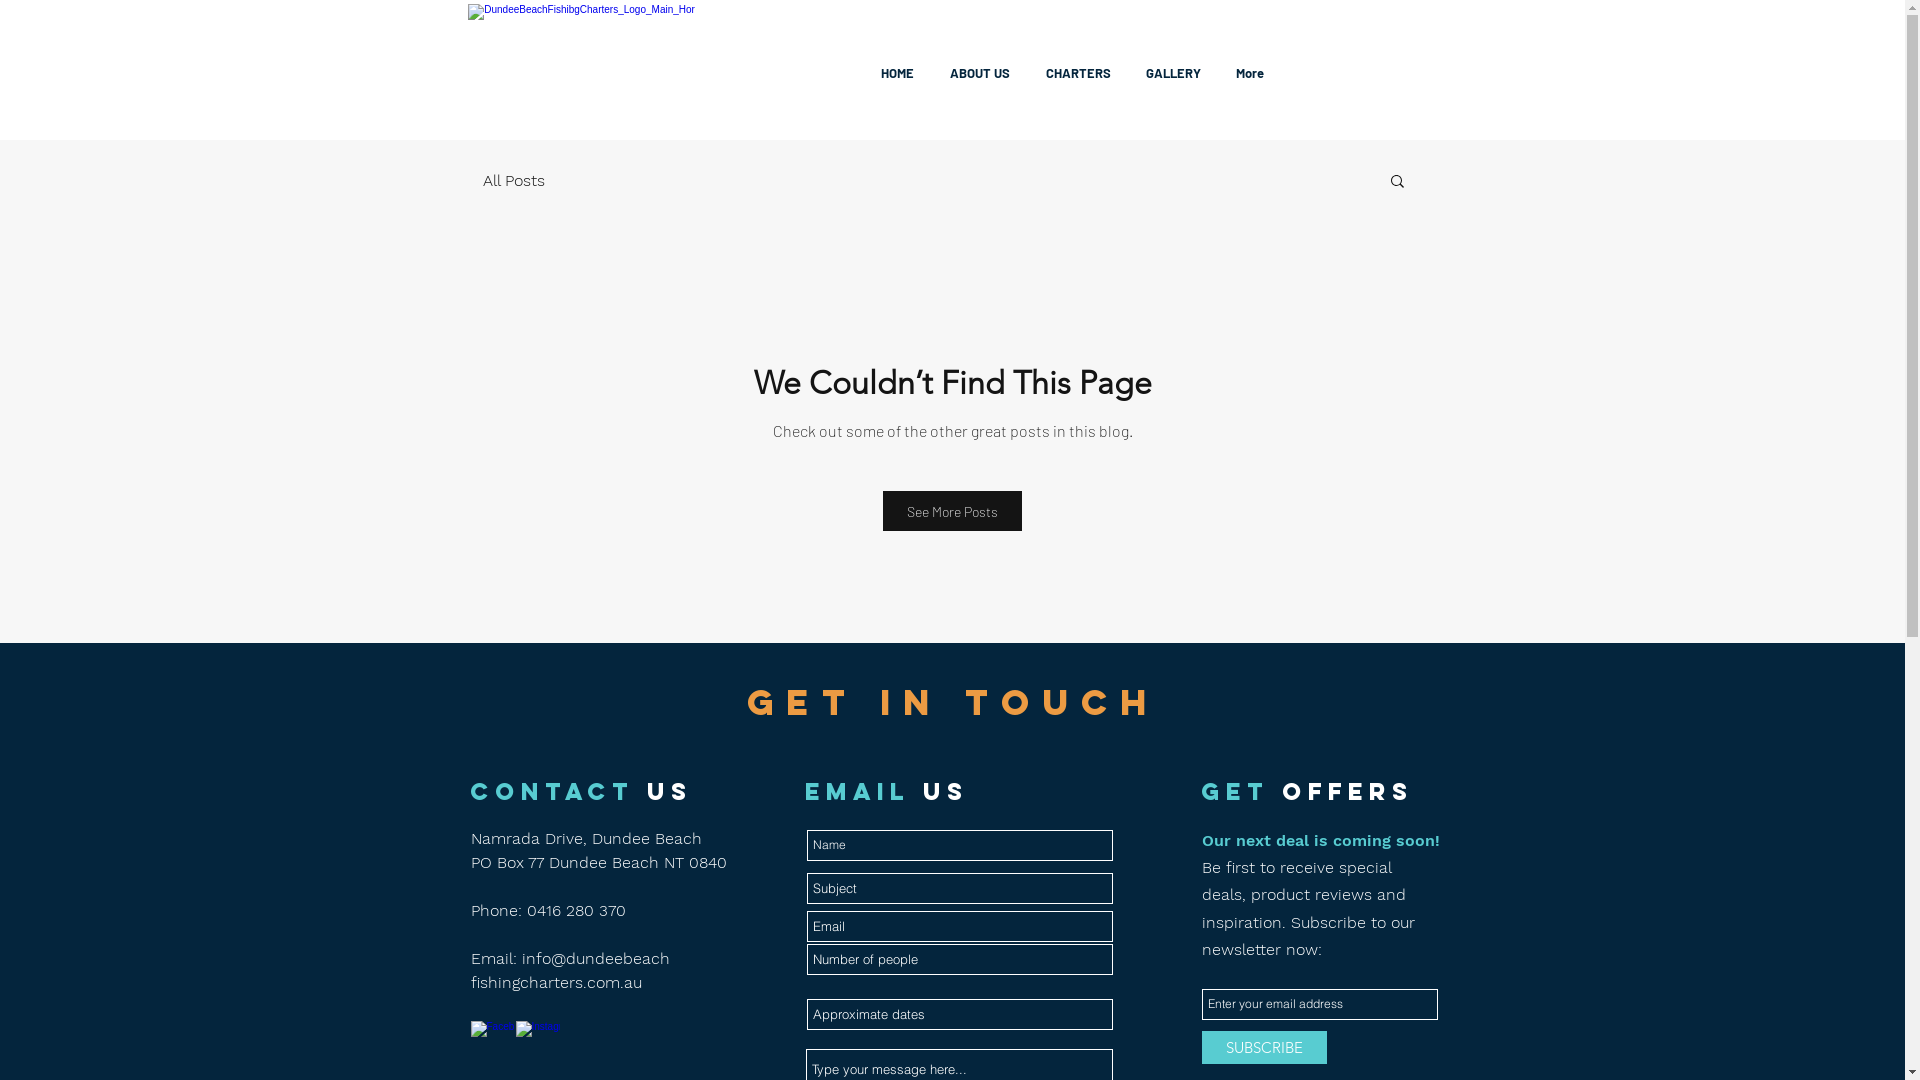  Describe the element at coordinates (1264, 1048) in the screenshot. I see `SUBSCRIBE` at that location.